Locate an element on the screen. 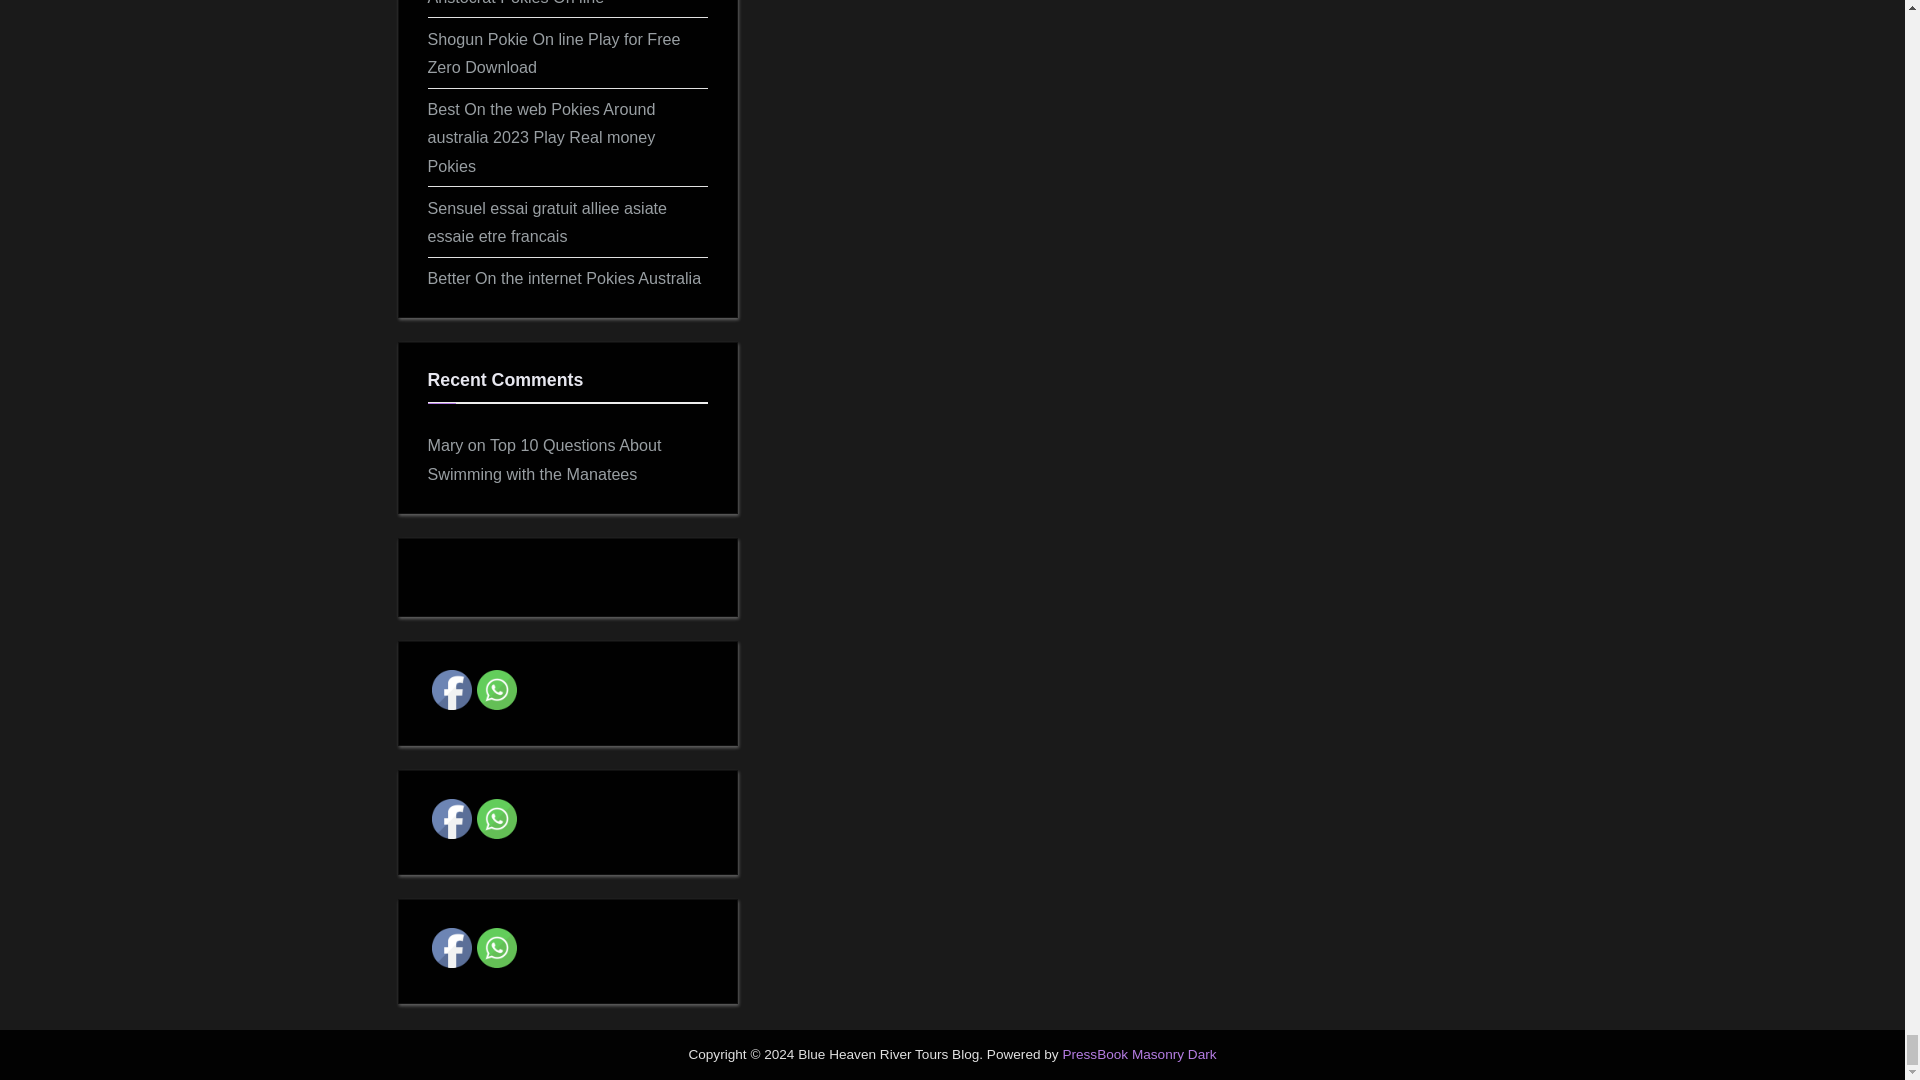  Facebook is located at coordinates (452, 819).